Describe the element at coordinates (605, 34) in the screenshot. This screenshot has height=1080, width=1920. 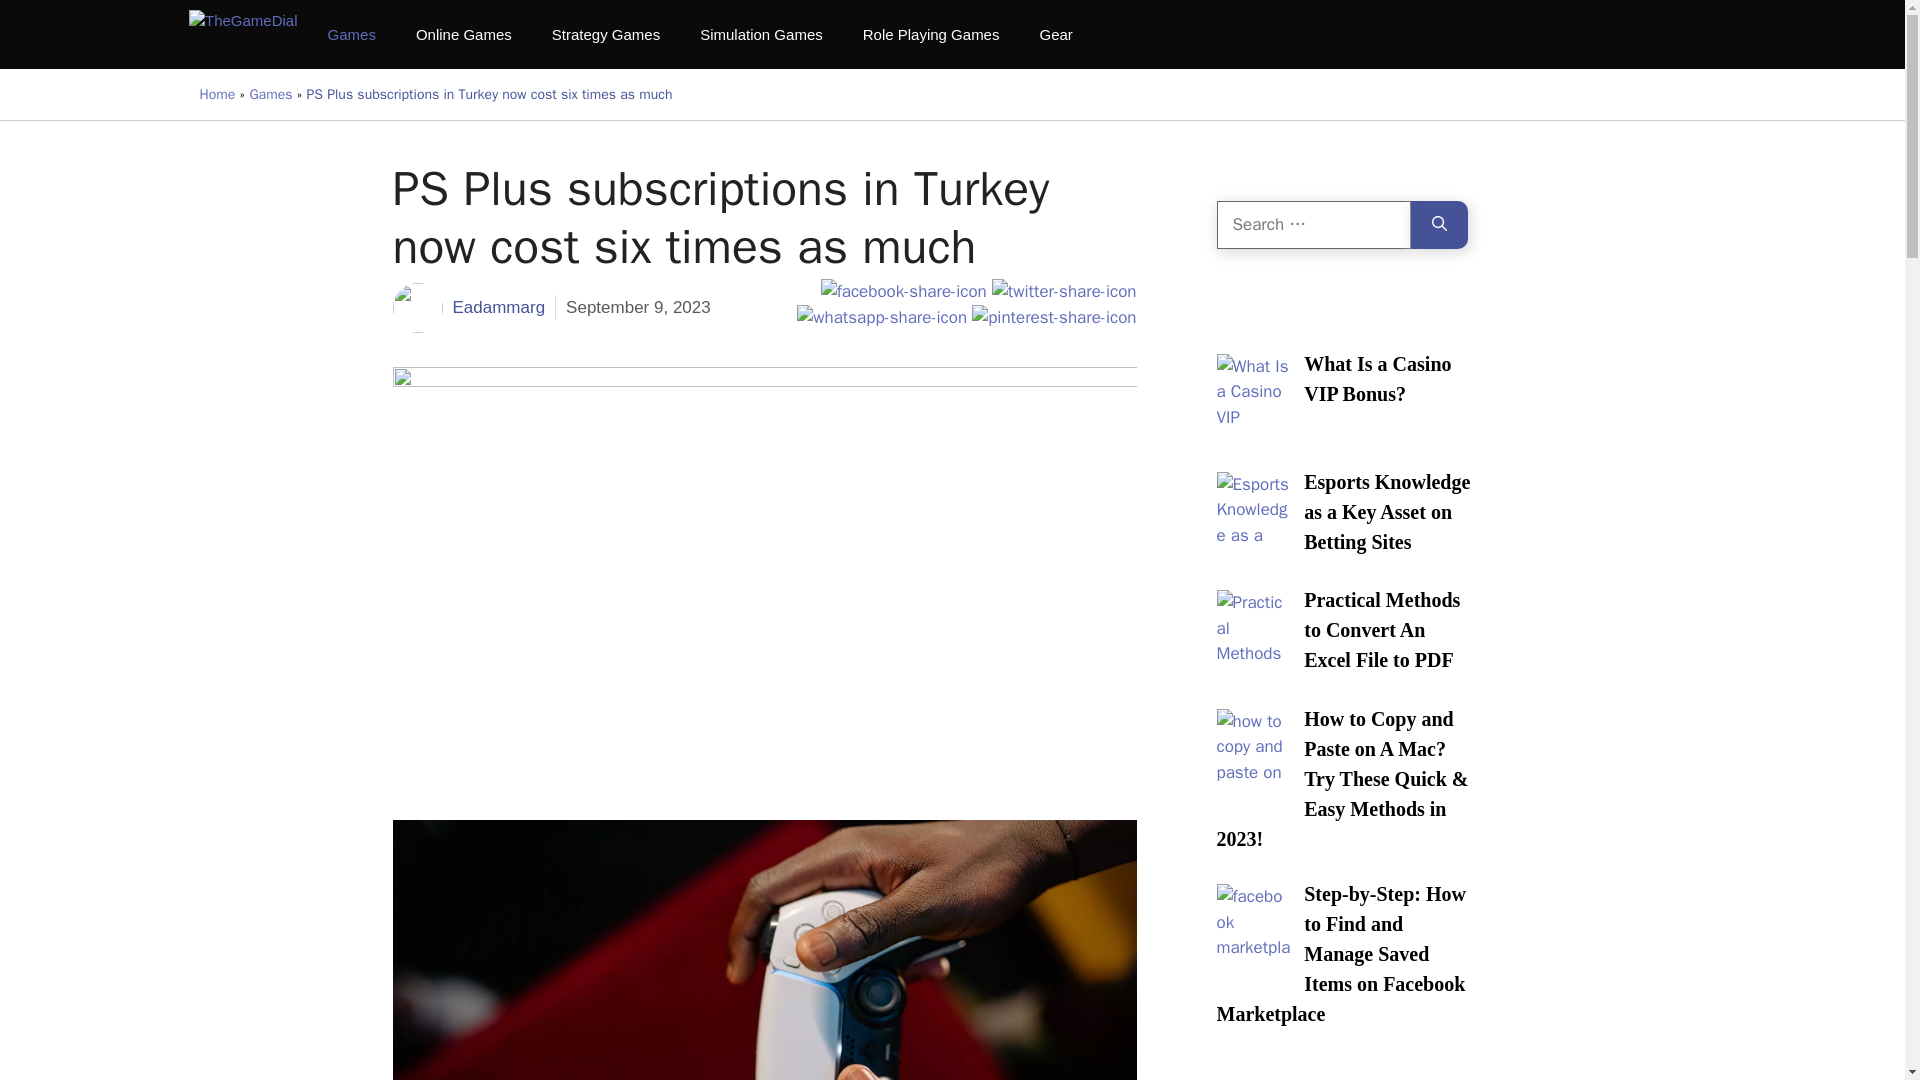
I see `Strategy Games` at that location.